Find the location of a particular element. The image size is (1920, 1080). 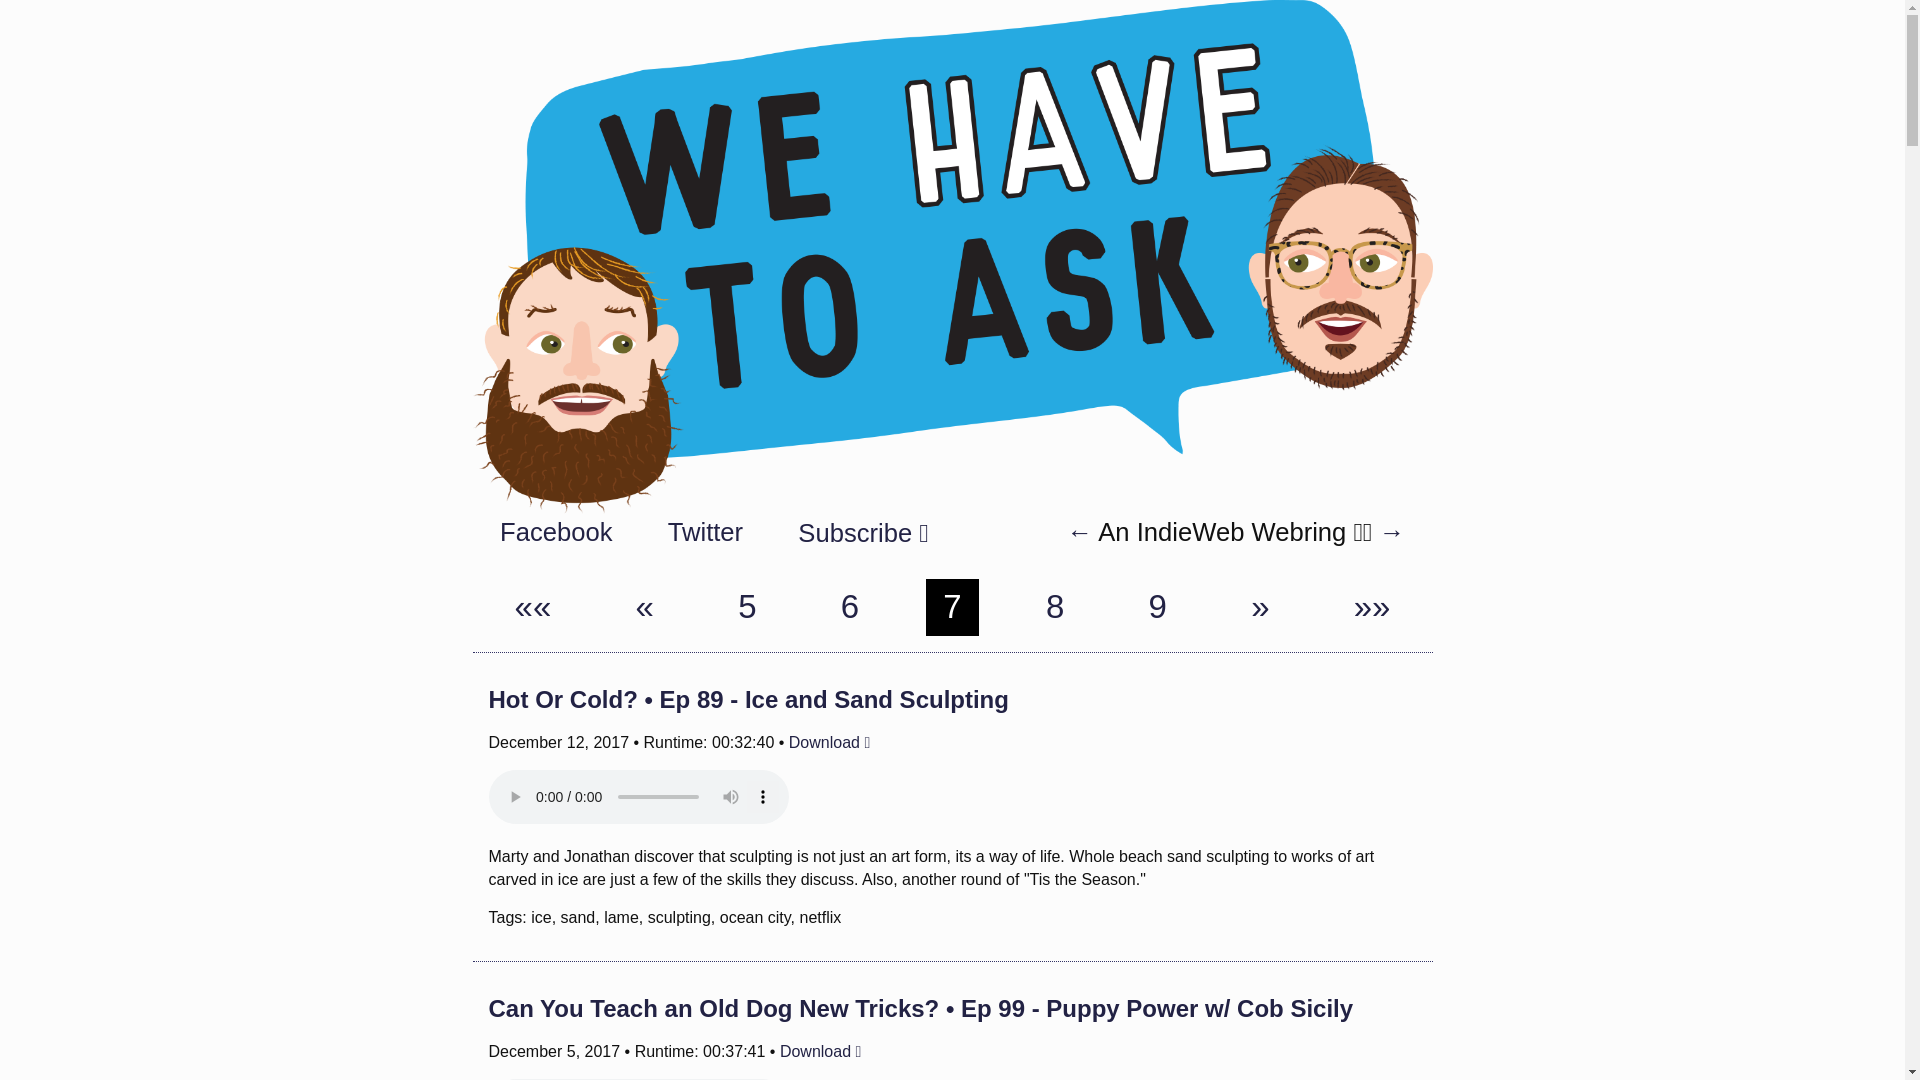

Download is located at coordinates (820, 1051).